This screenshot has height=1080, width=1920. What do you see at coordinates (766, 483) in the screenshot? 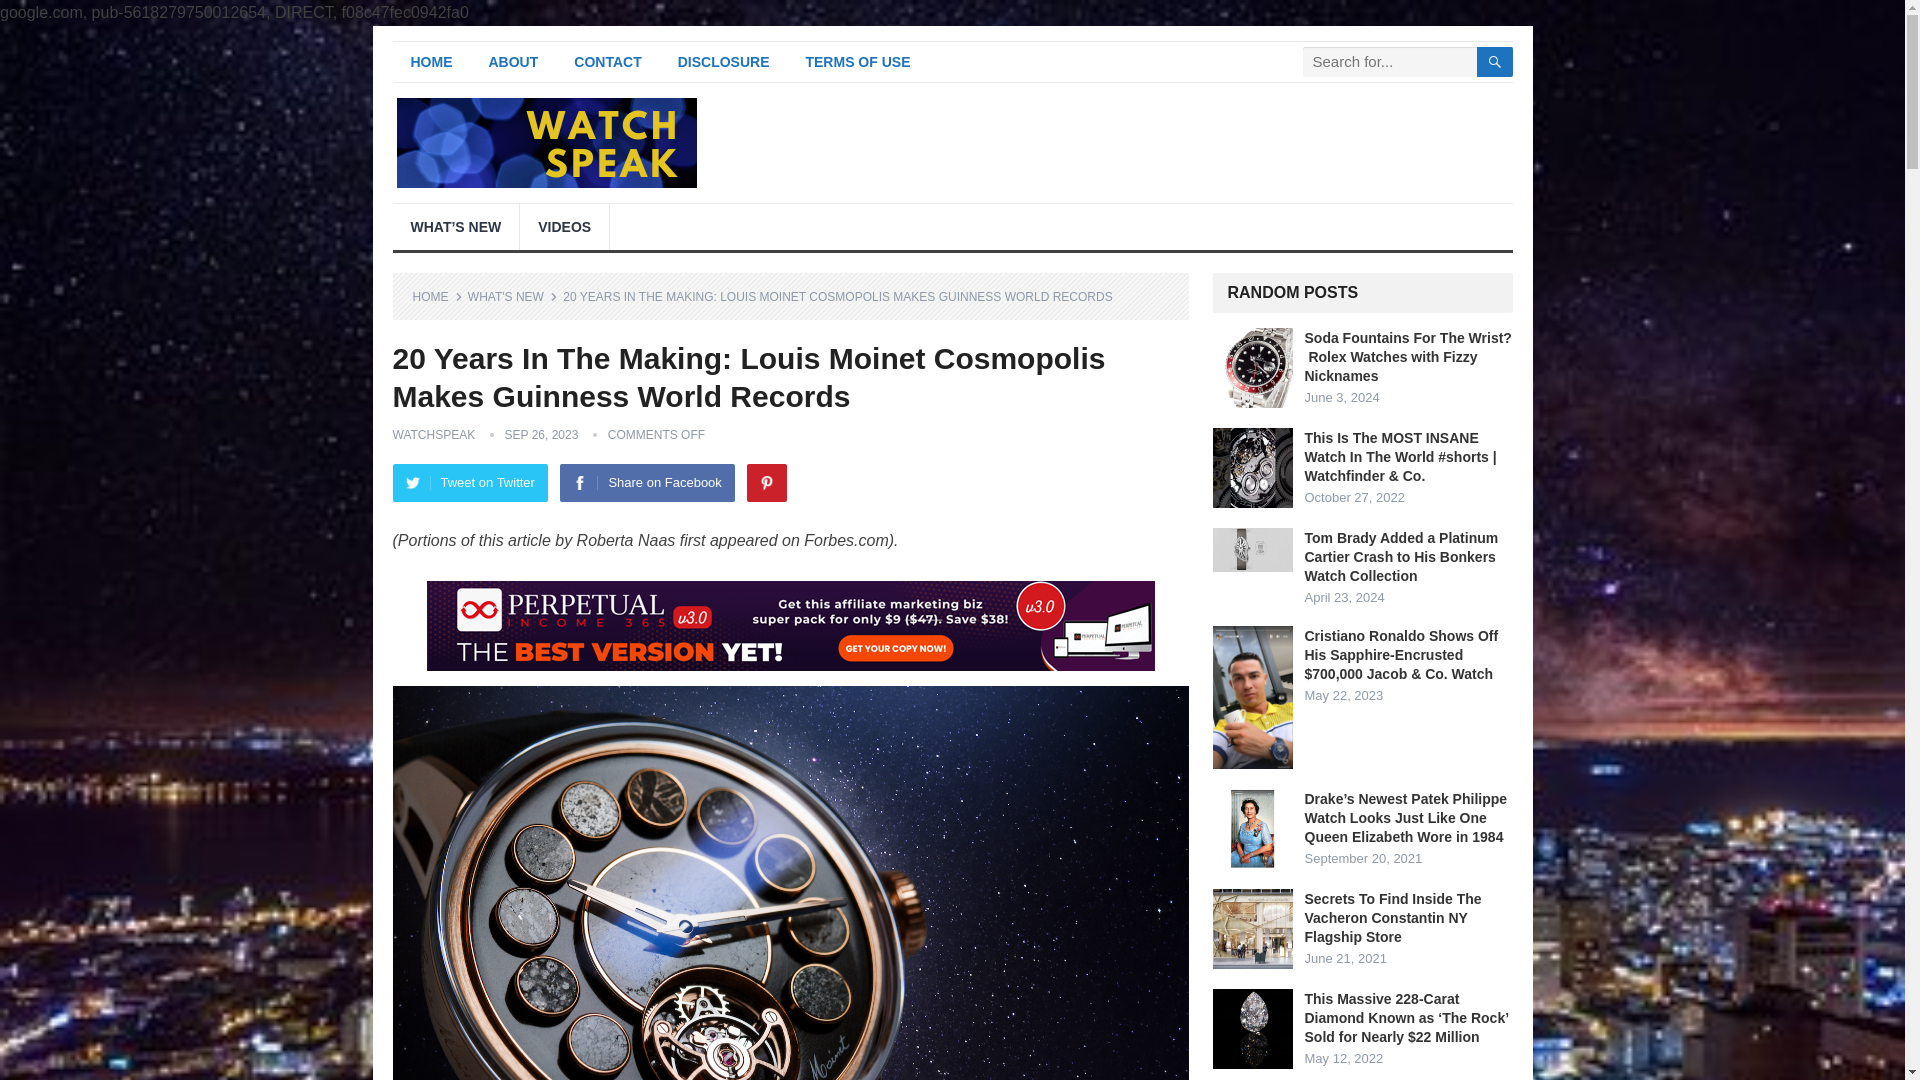
I see `Pinterest` at bounding box center [766, 483].